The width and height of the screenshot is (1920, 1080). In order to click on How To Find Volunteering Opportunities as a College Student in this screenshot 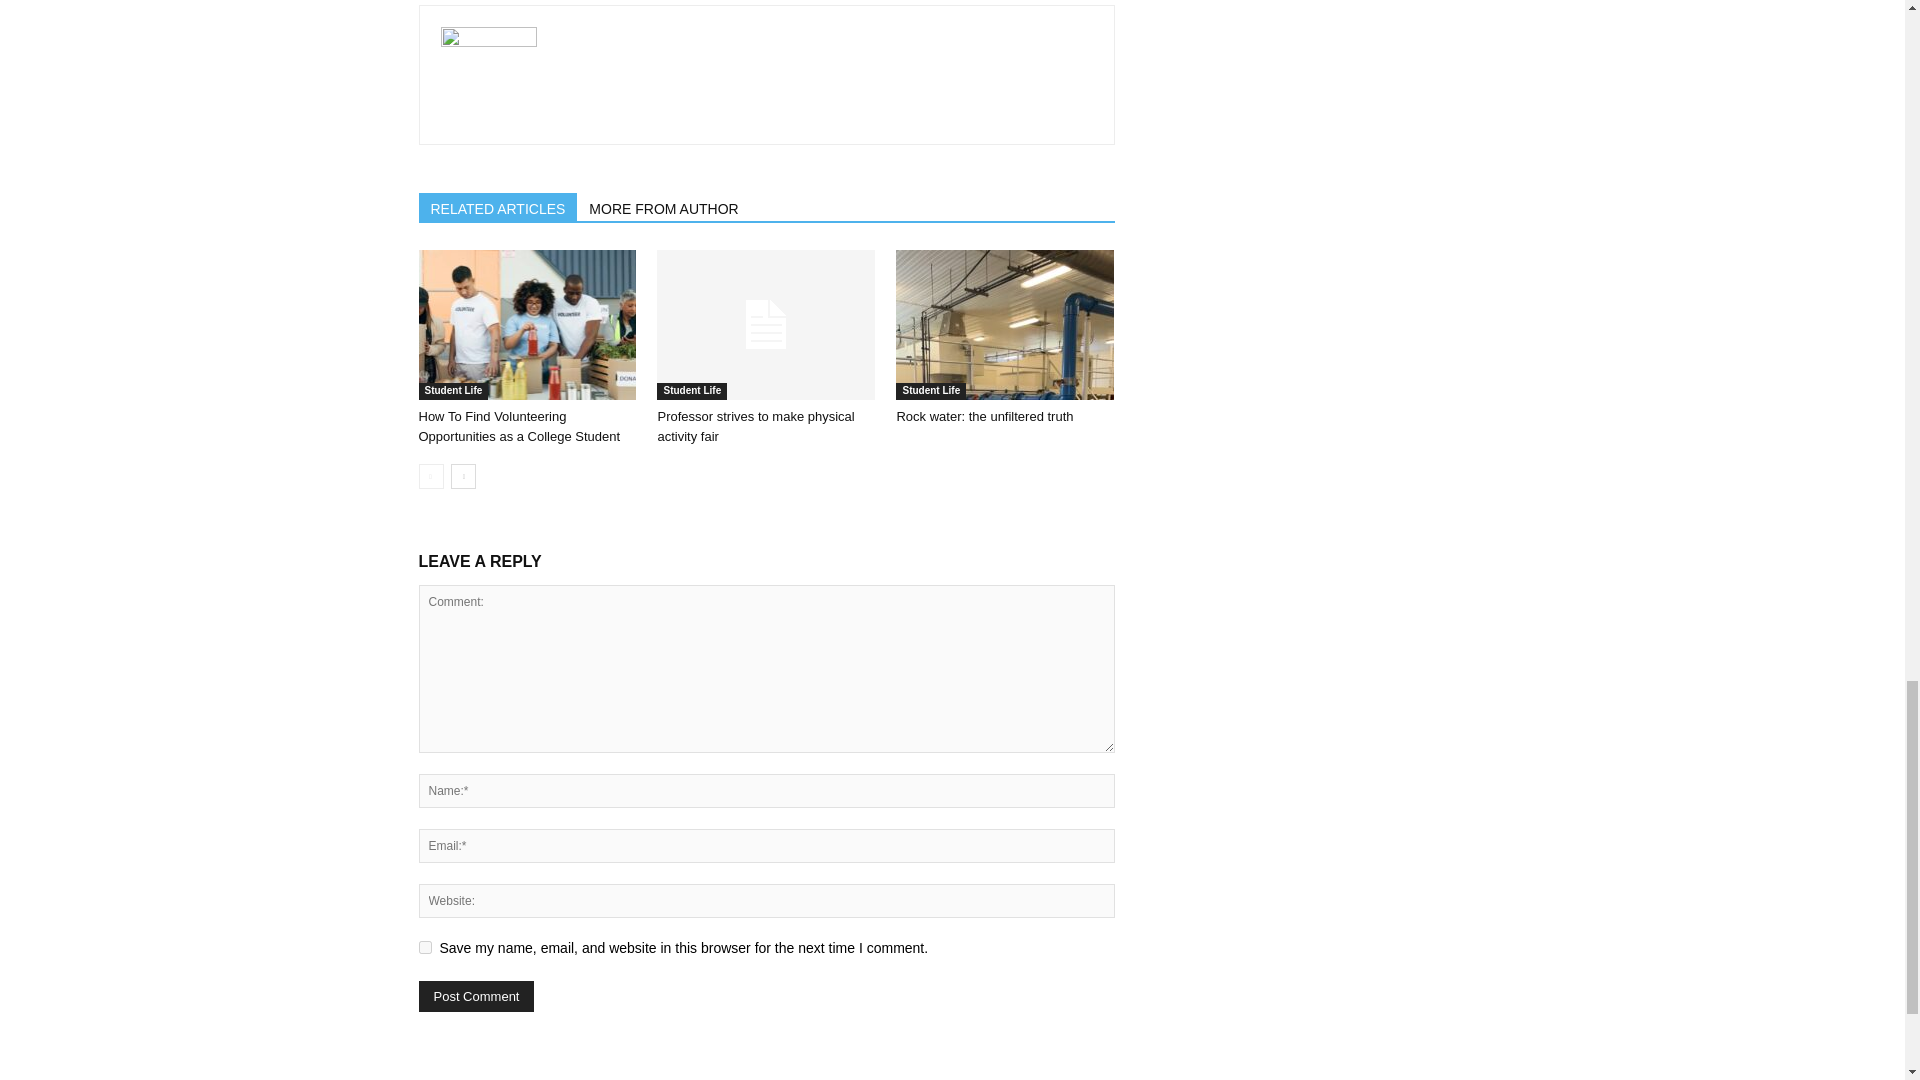, I will do `click(526, 324)`.